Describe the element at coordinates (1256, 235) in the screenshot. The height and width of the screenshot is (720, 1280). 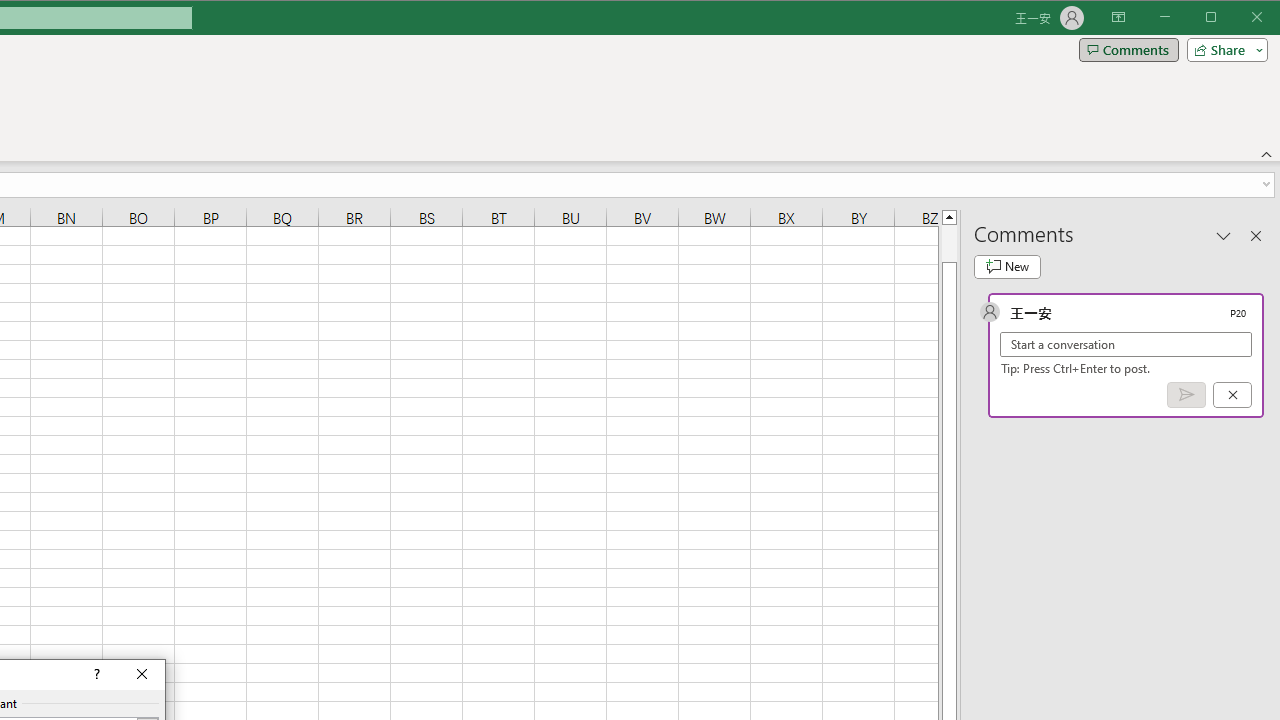
I see `Close pane` at that location.